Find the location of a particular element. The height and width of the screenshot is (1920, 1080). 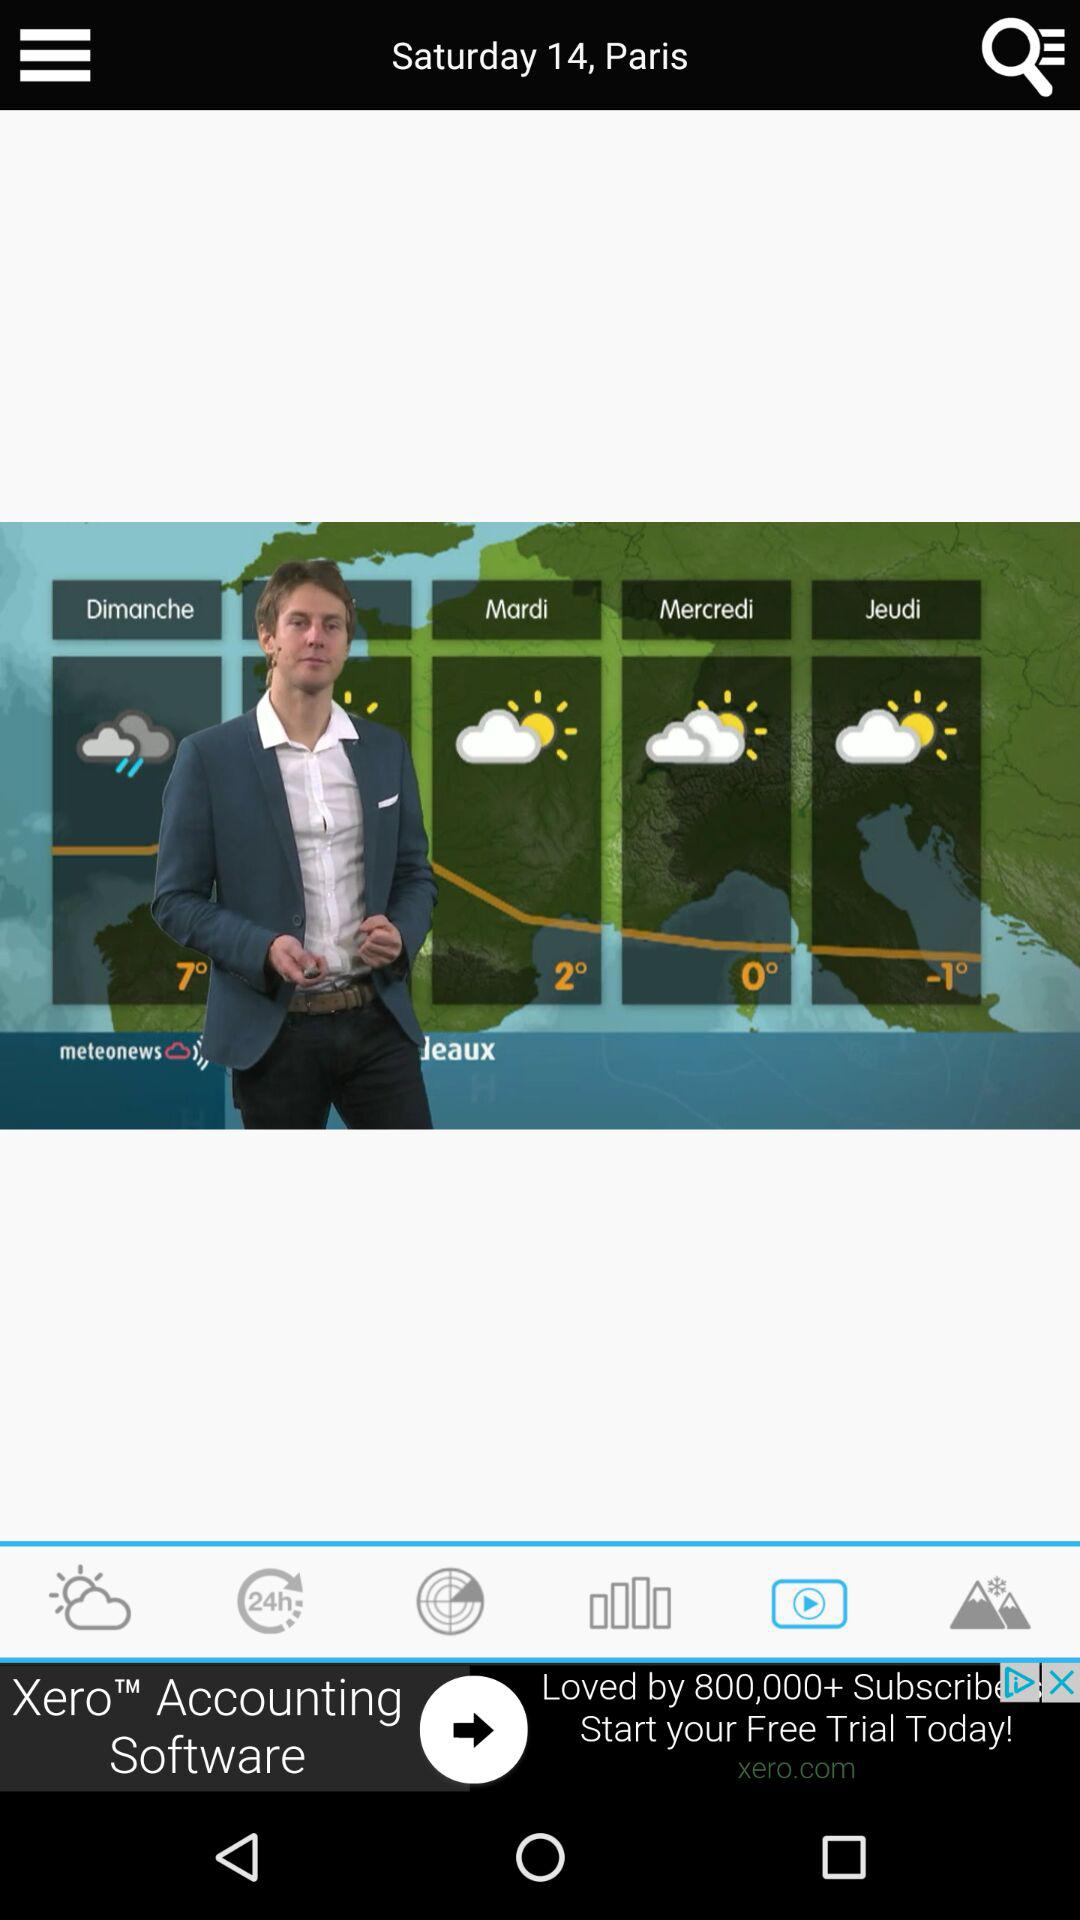

search button is located at coordinates (1024, 55).